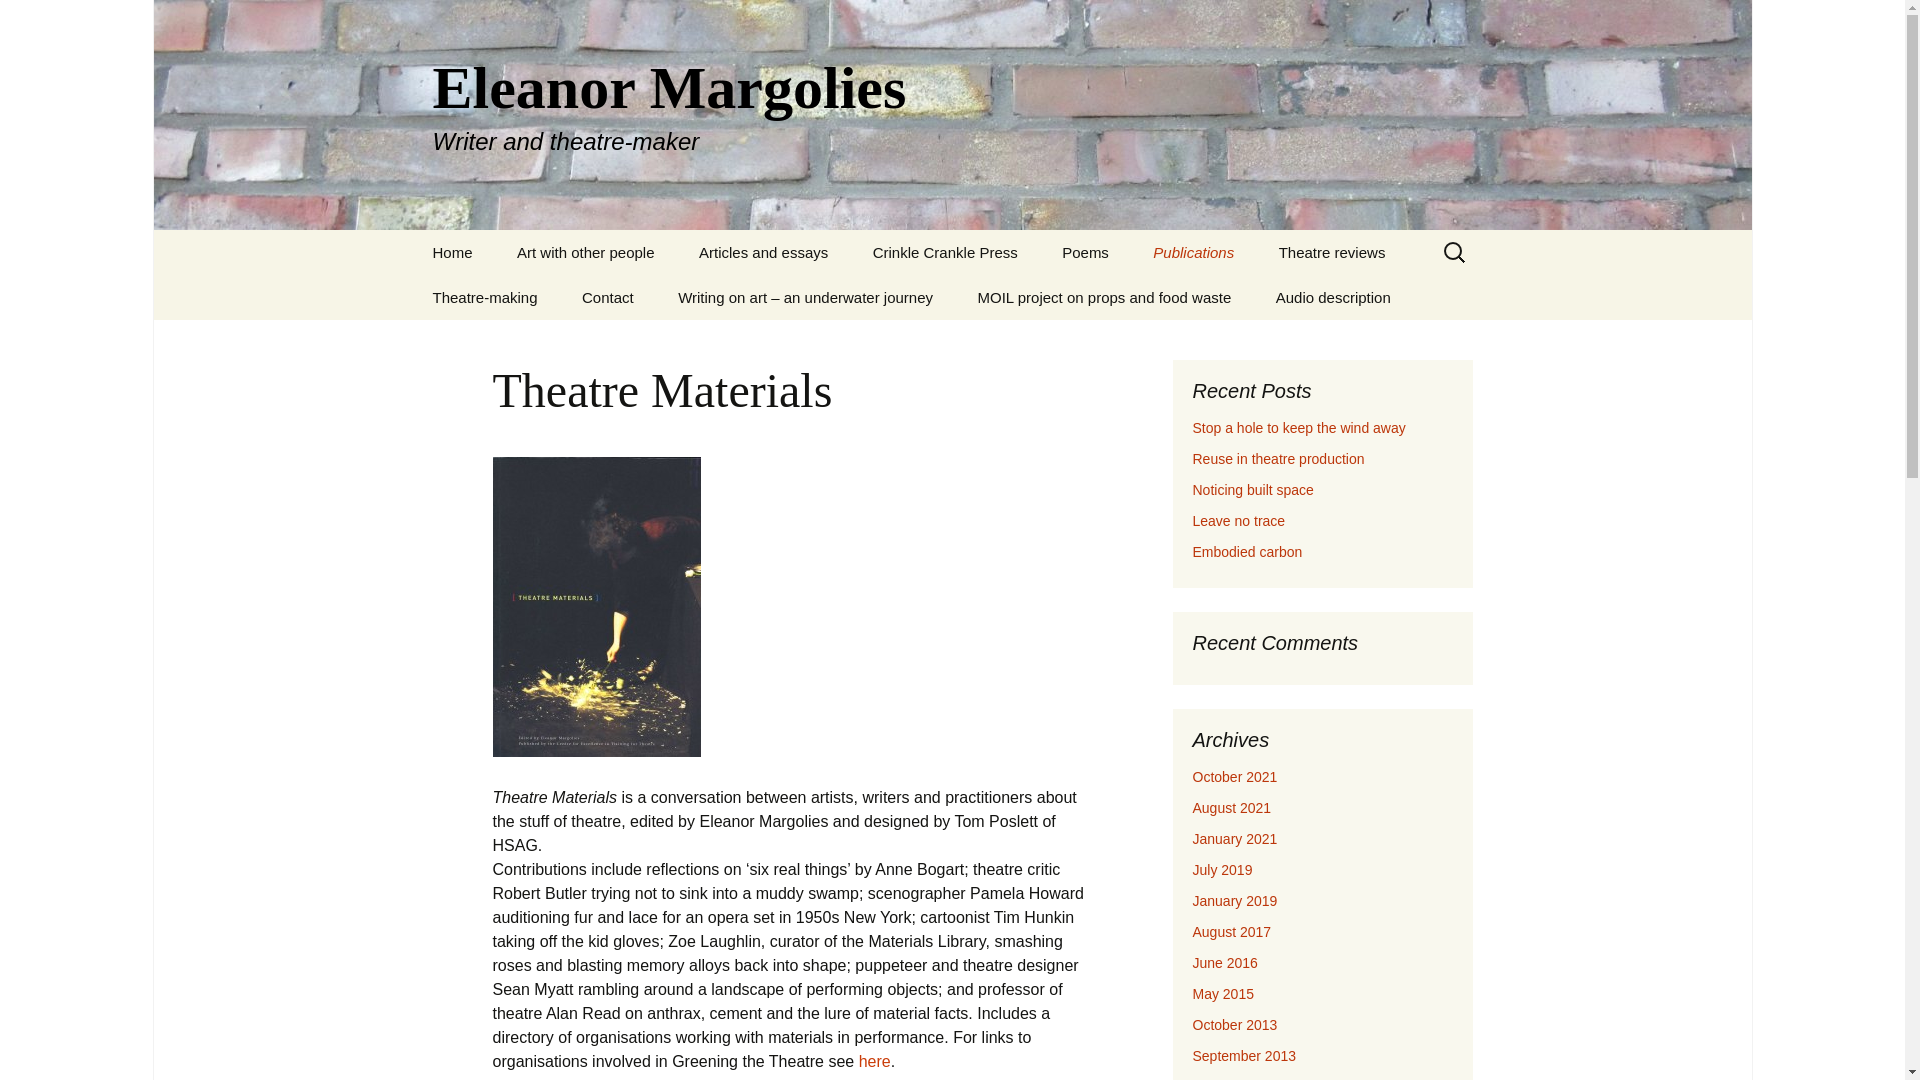 The image size is (1920, 1080). What do you see at coordinates (1238, 521) in the screenshot?
I see `Art with other people` at bounding box center [1238, 521].